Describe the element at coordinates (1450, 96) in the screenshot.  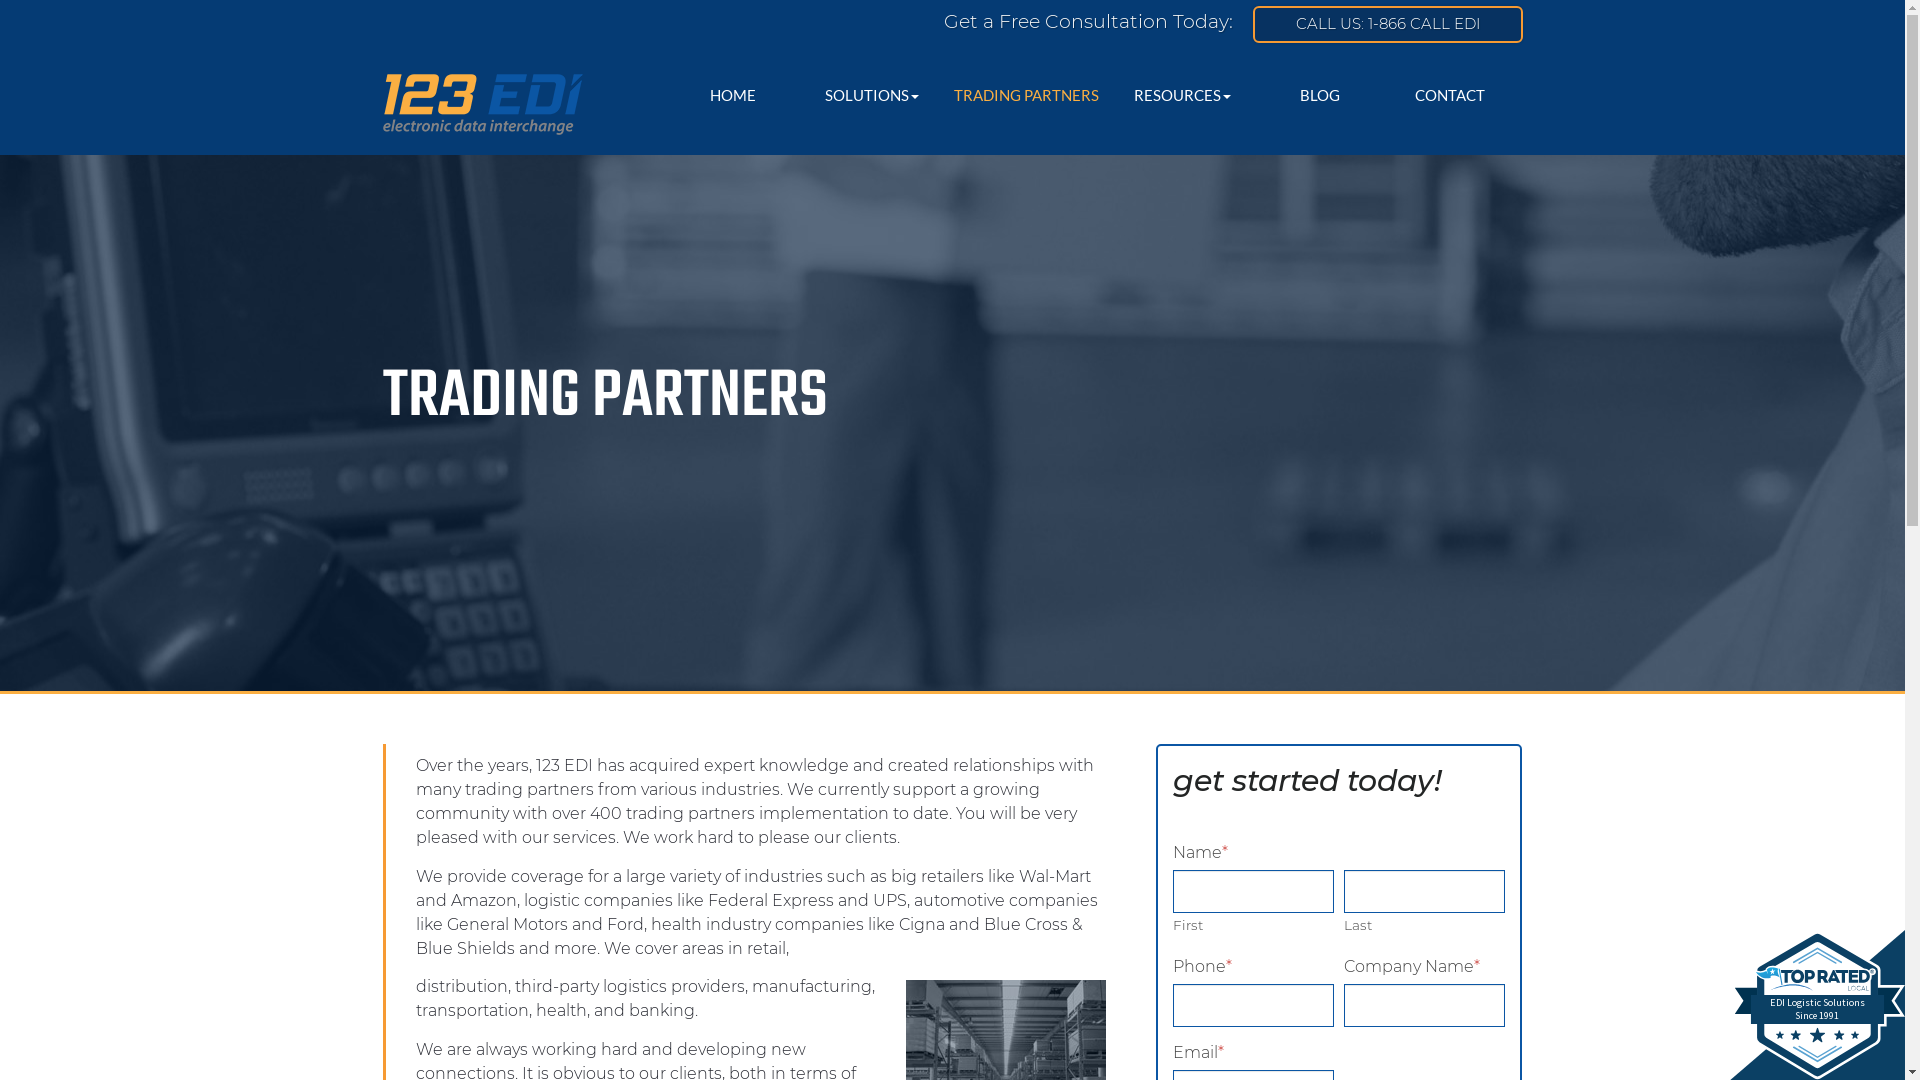
I see `CONTACT` at that location.